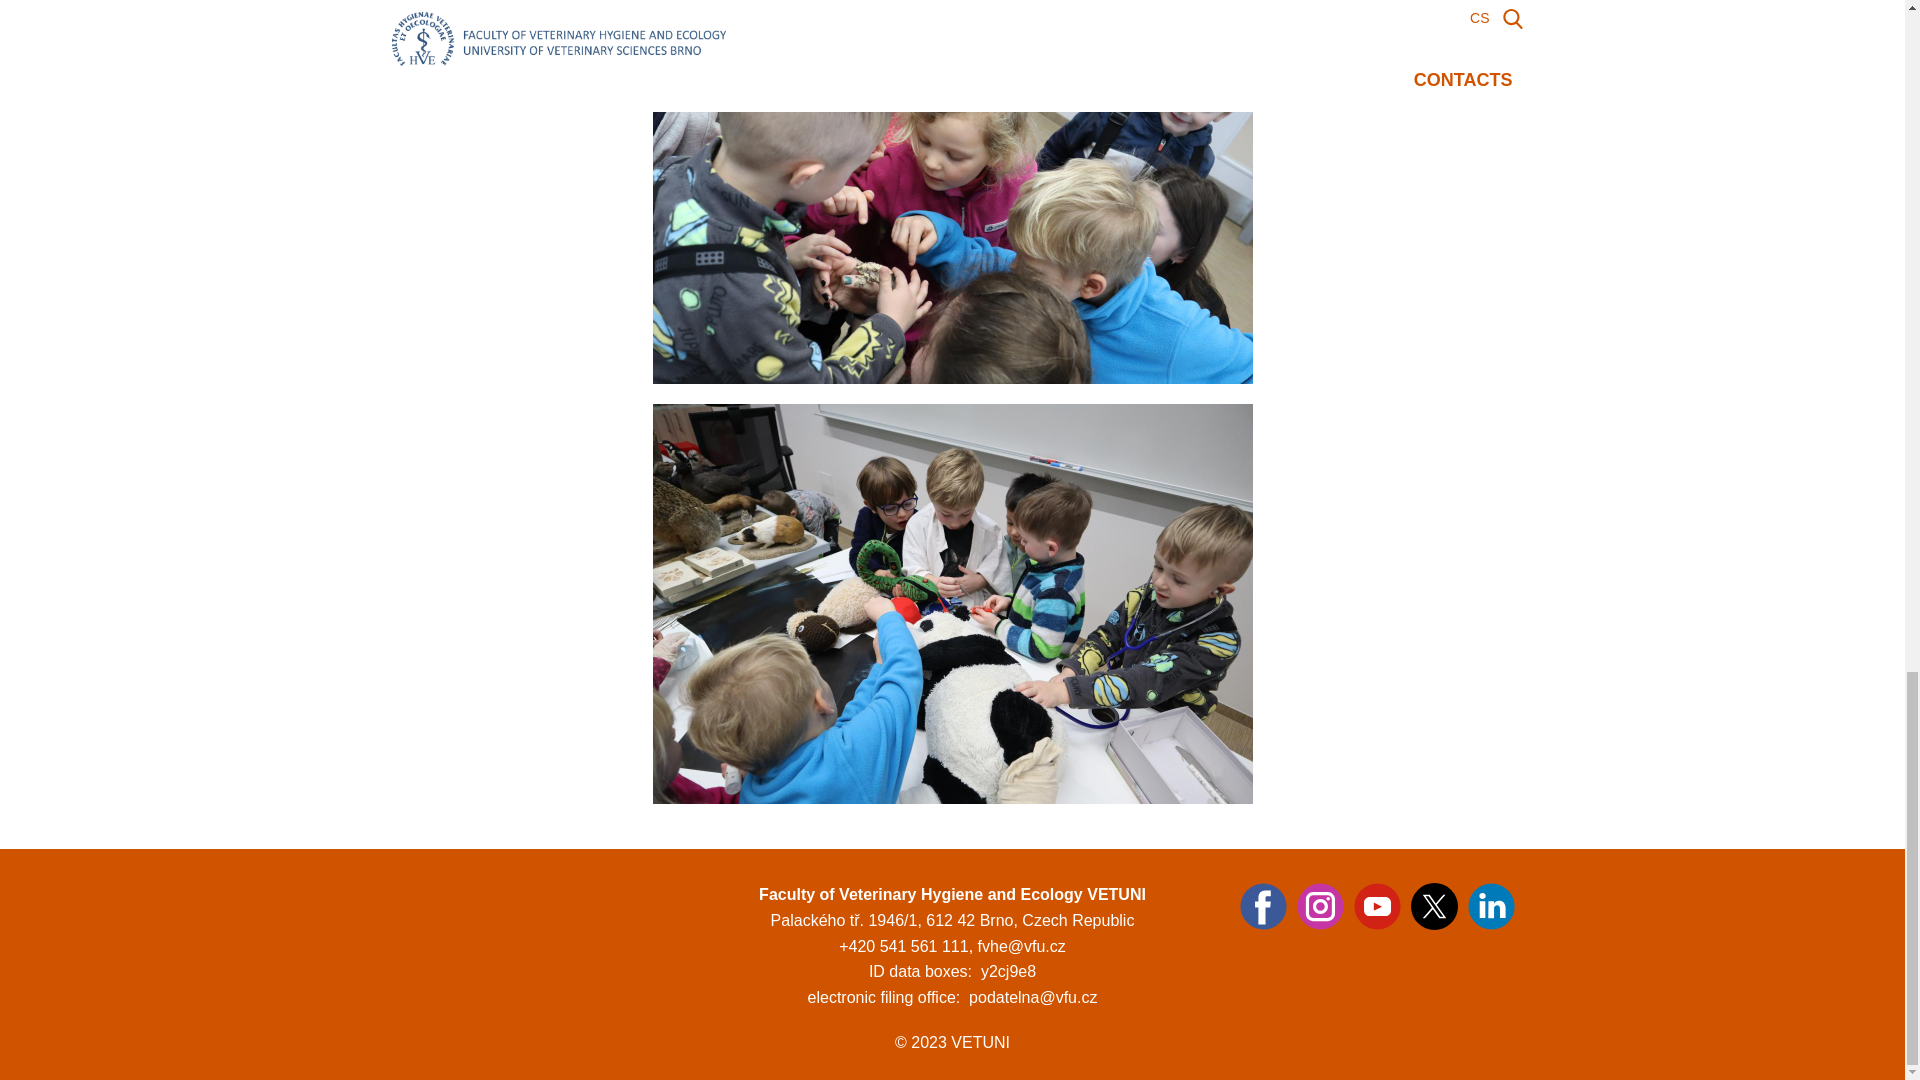 This screenshot has width=1920, height=1080. I want to click on YouTube, so click(1377, 906).